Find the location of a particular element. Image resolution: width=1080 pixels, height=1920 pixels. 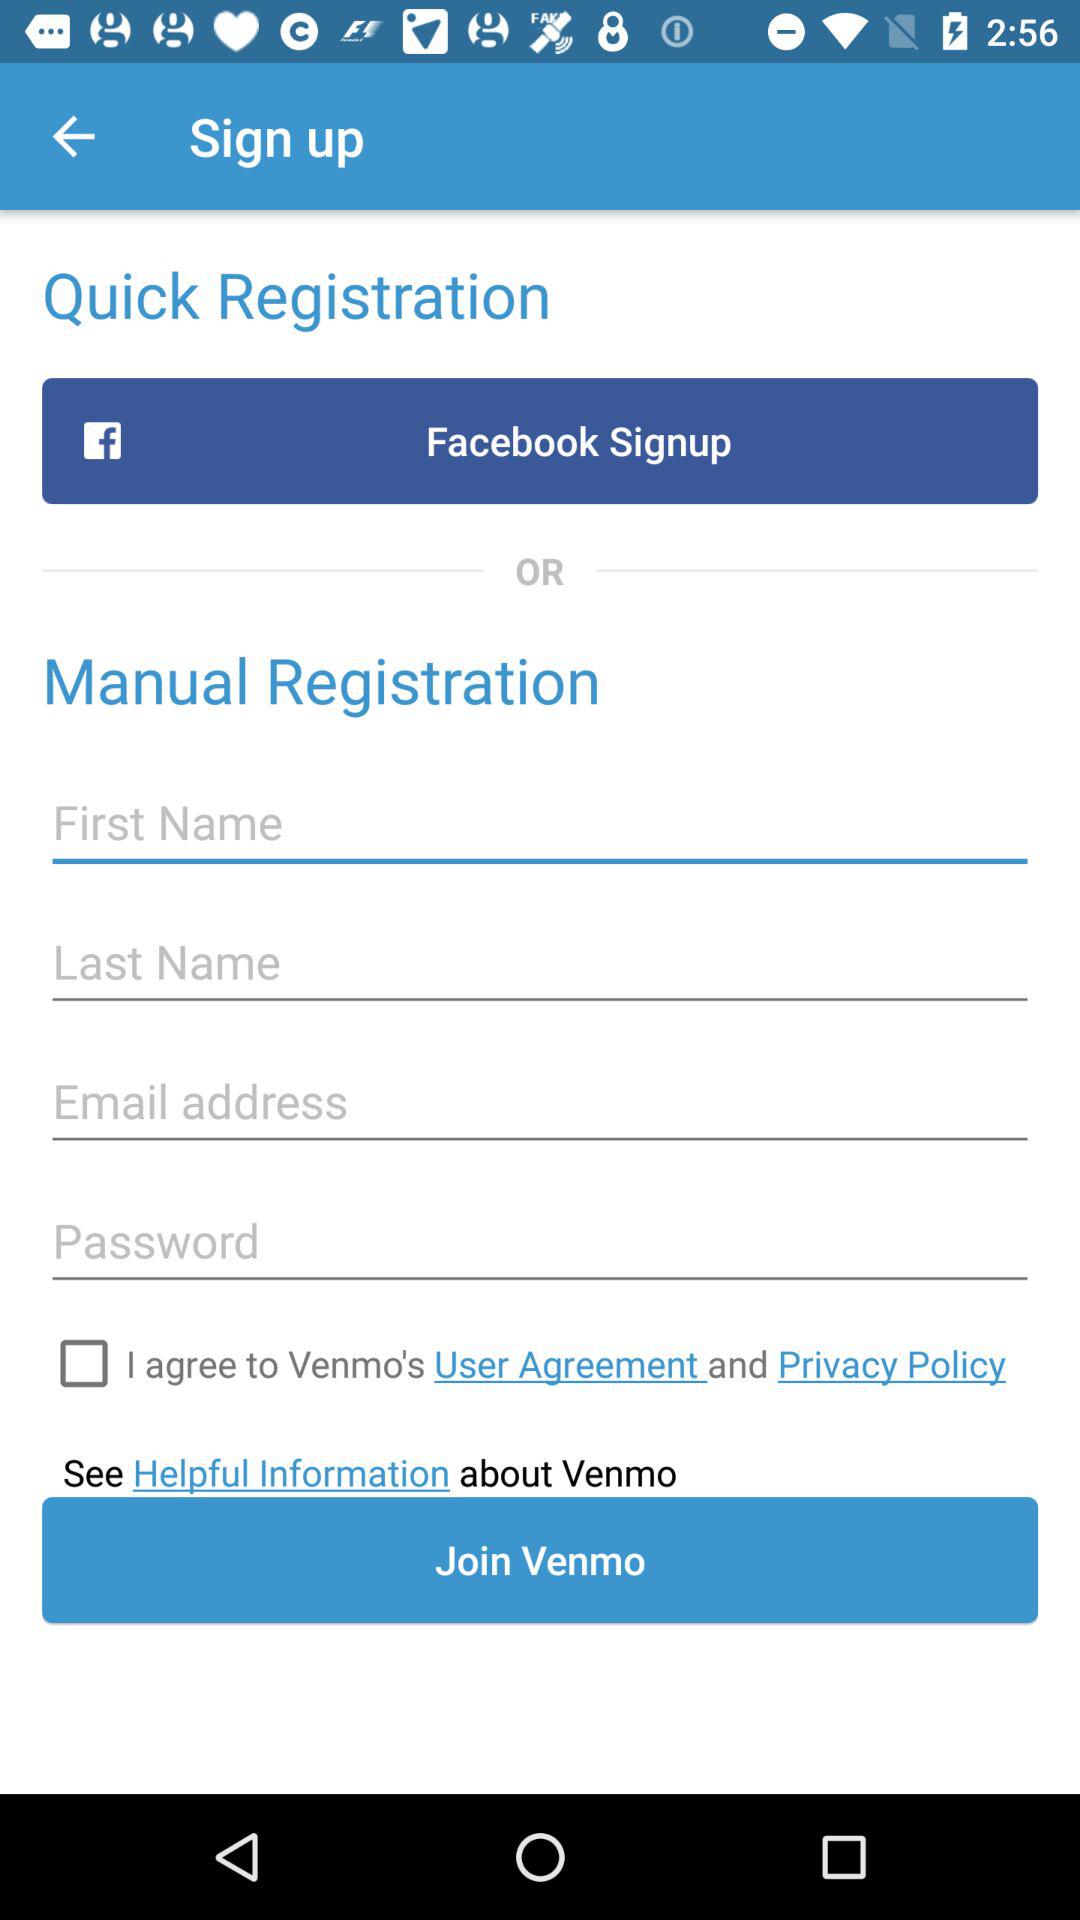

select the item above quick registration is located at coordinates (73, 136).